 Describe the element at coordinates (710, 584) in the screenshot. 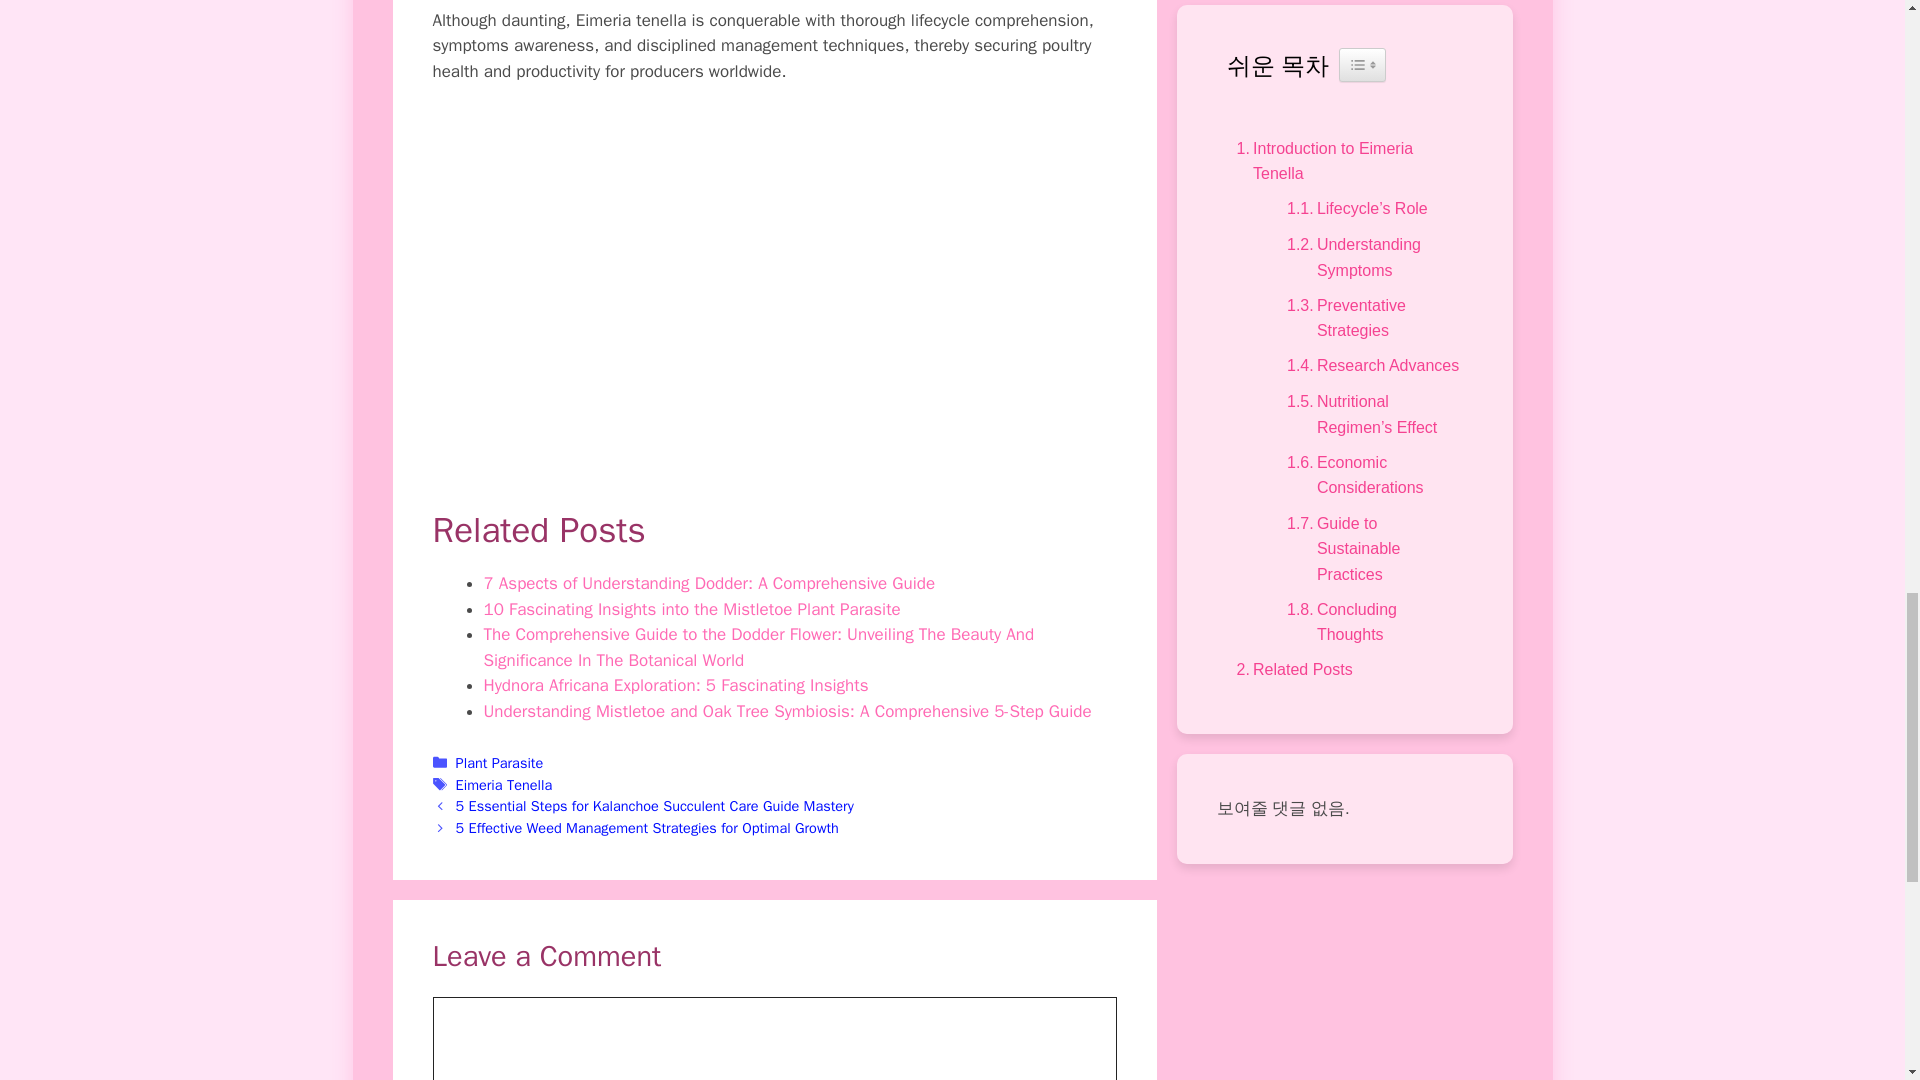

I see `7 Aspects of Understanding Dodder: A Comprehensive Guide` at that location.